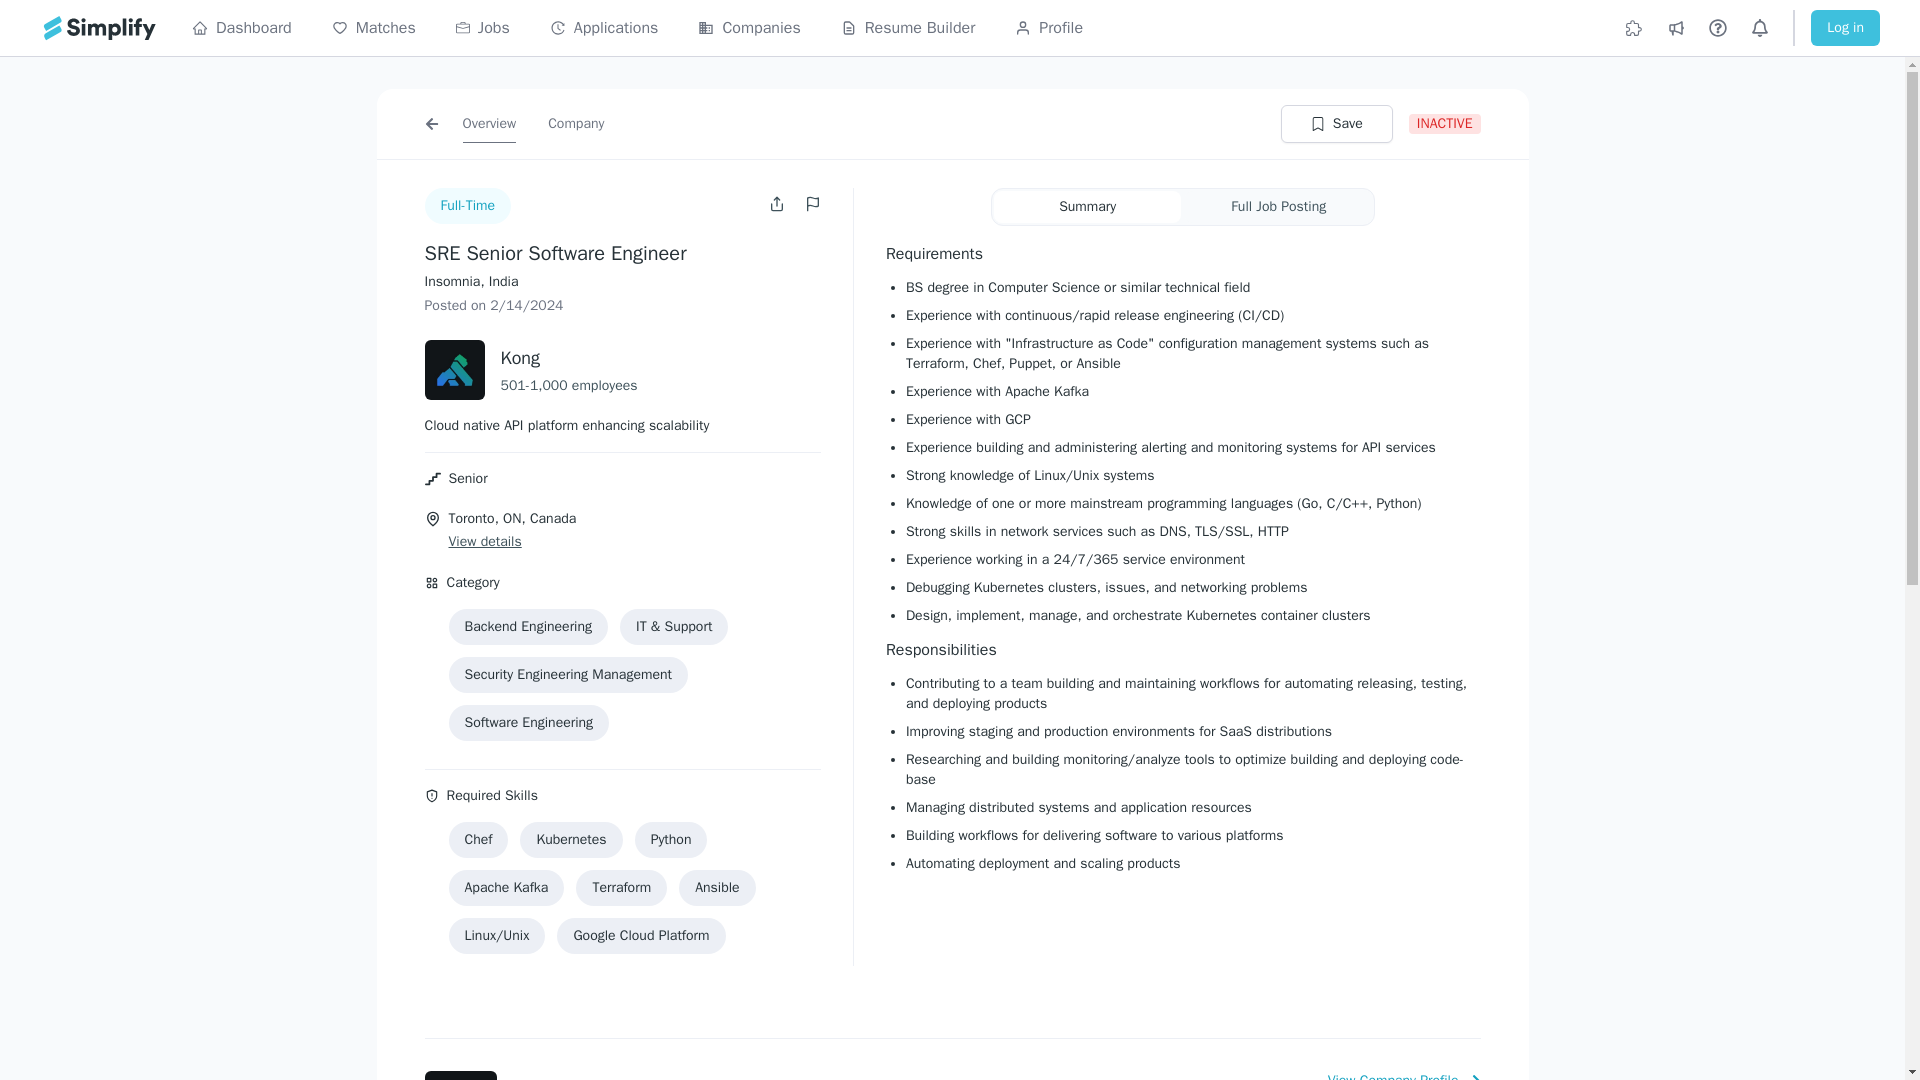 The width and height of the screenshot is (1920, 1080). I want to click on Applications, so click(604, 28).